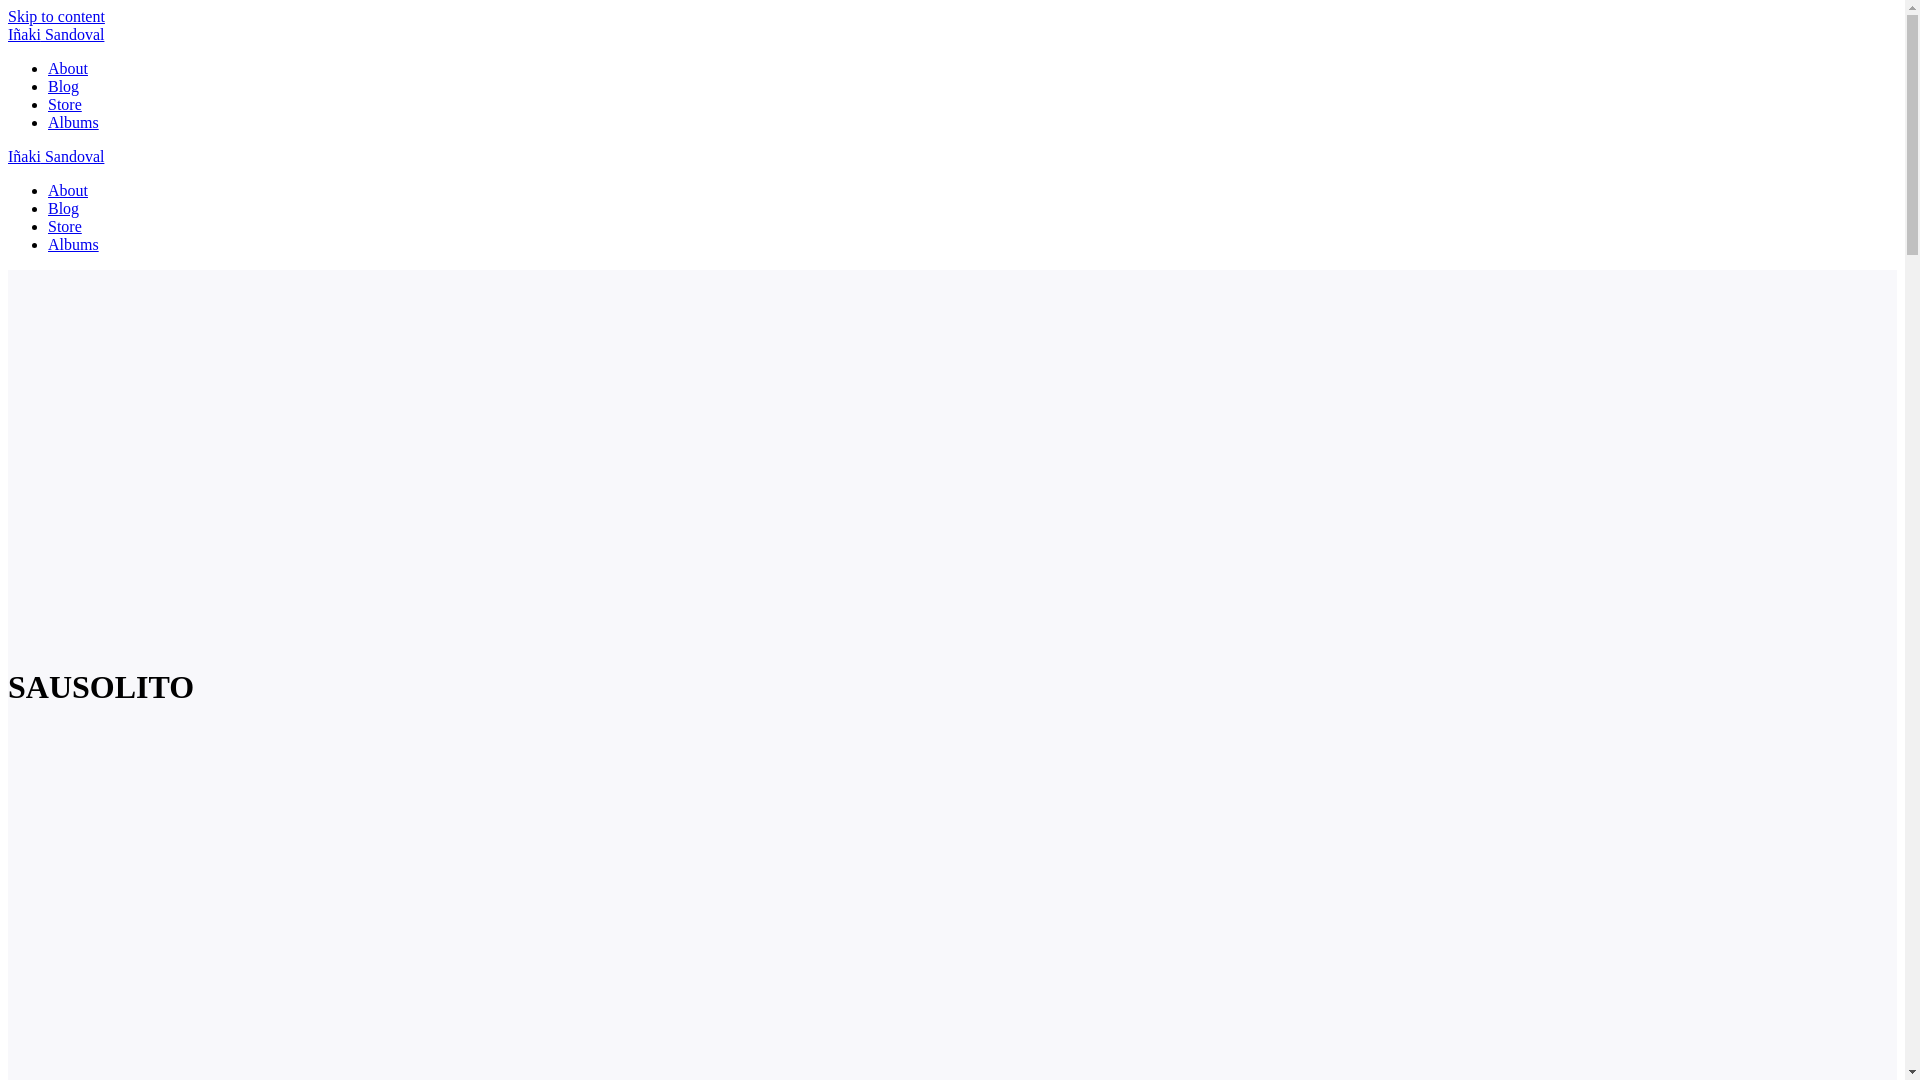 The height and width of the screenshot is (1080, 1920). Describe the element at coordinates (65, 104) in the screenshot. I see `Store` at that location.